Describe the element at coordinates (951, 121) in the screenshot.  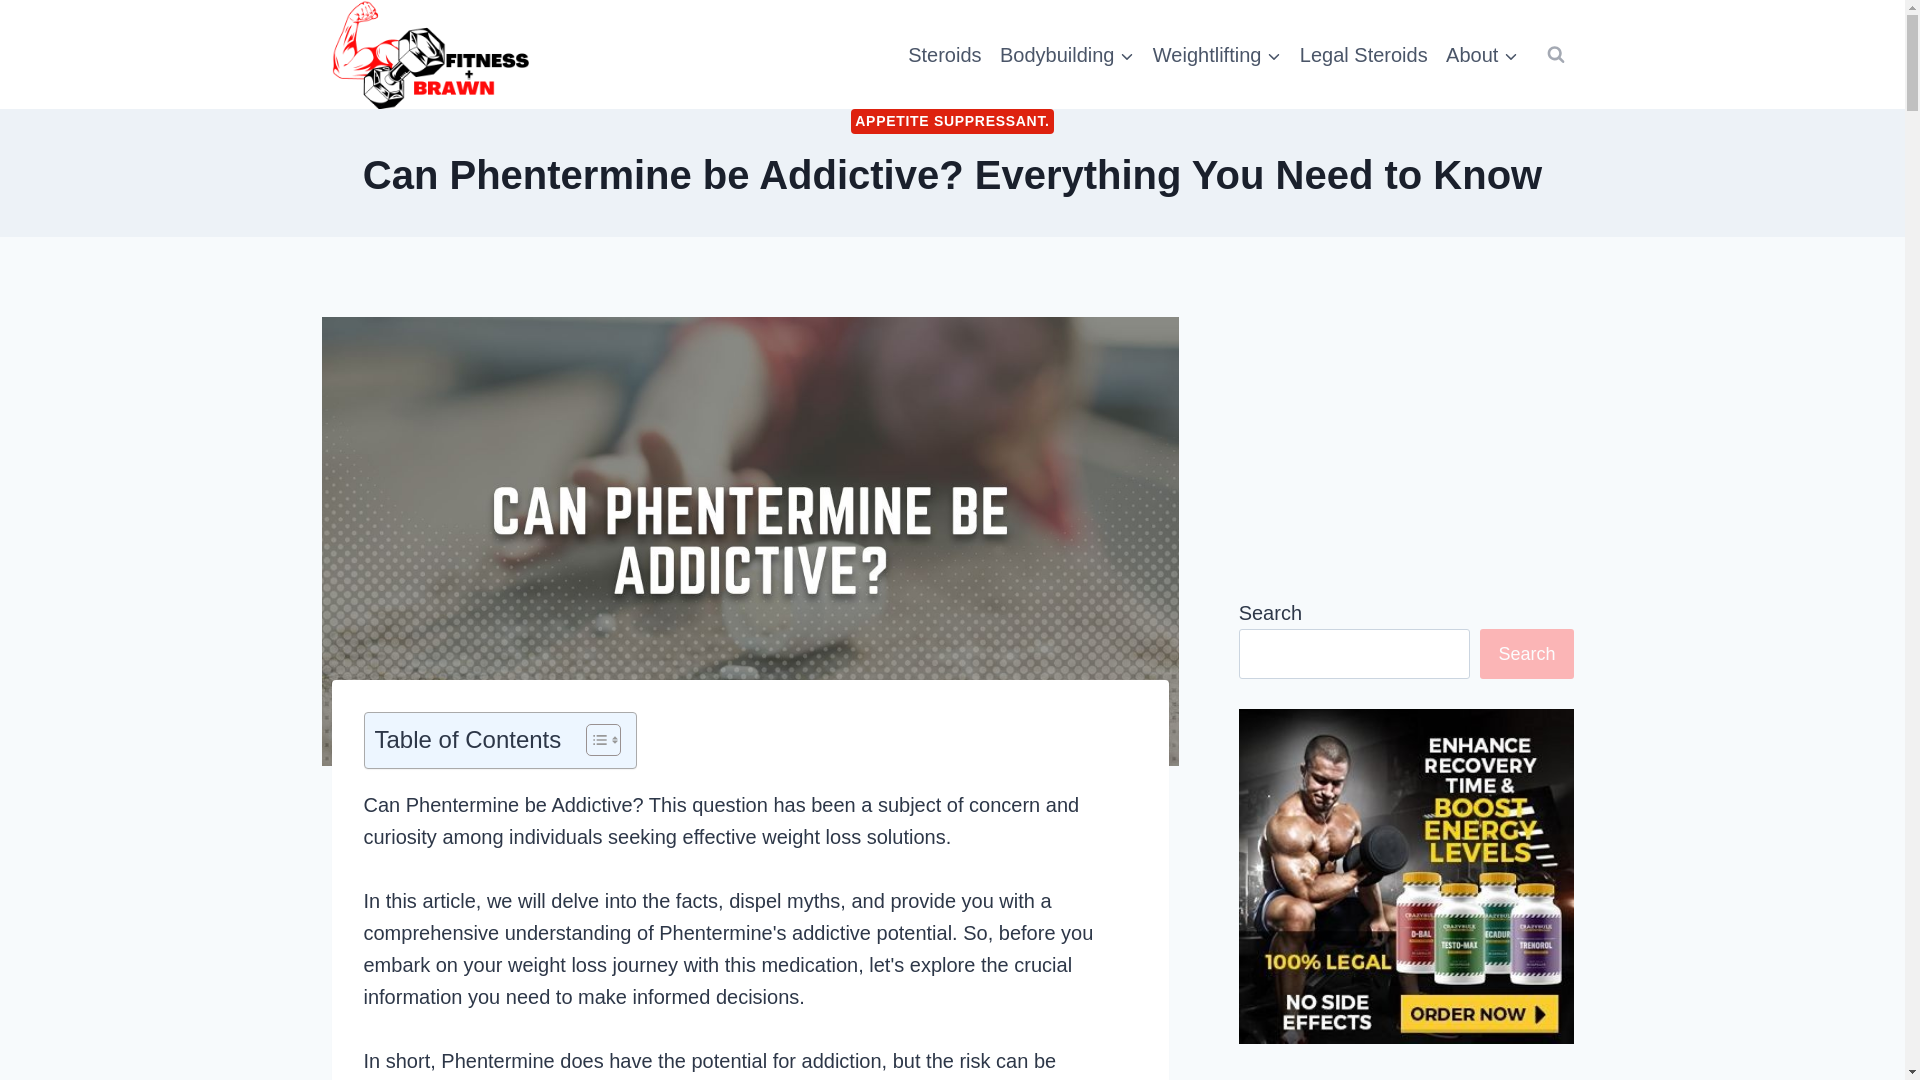
I see `APPETITE SUPPRESSANT.` at that location.